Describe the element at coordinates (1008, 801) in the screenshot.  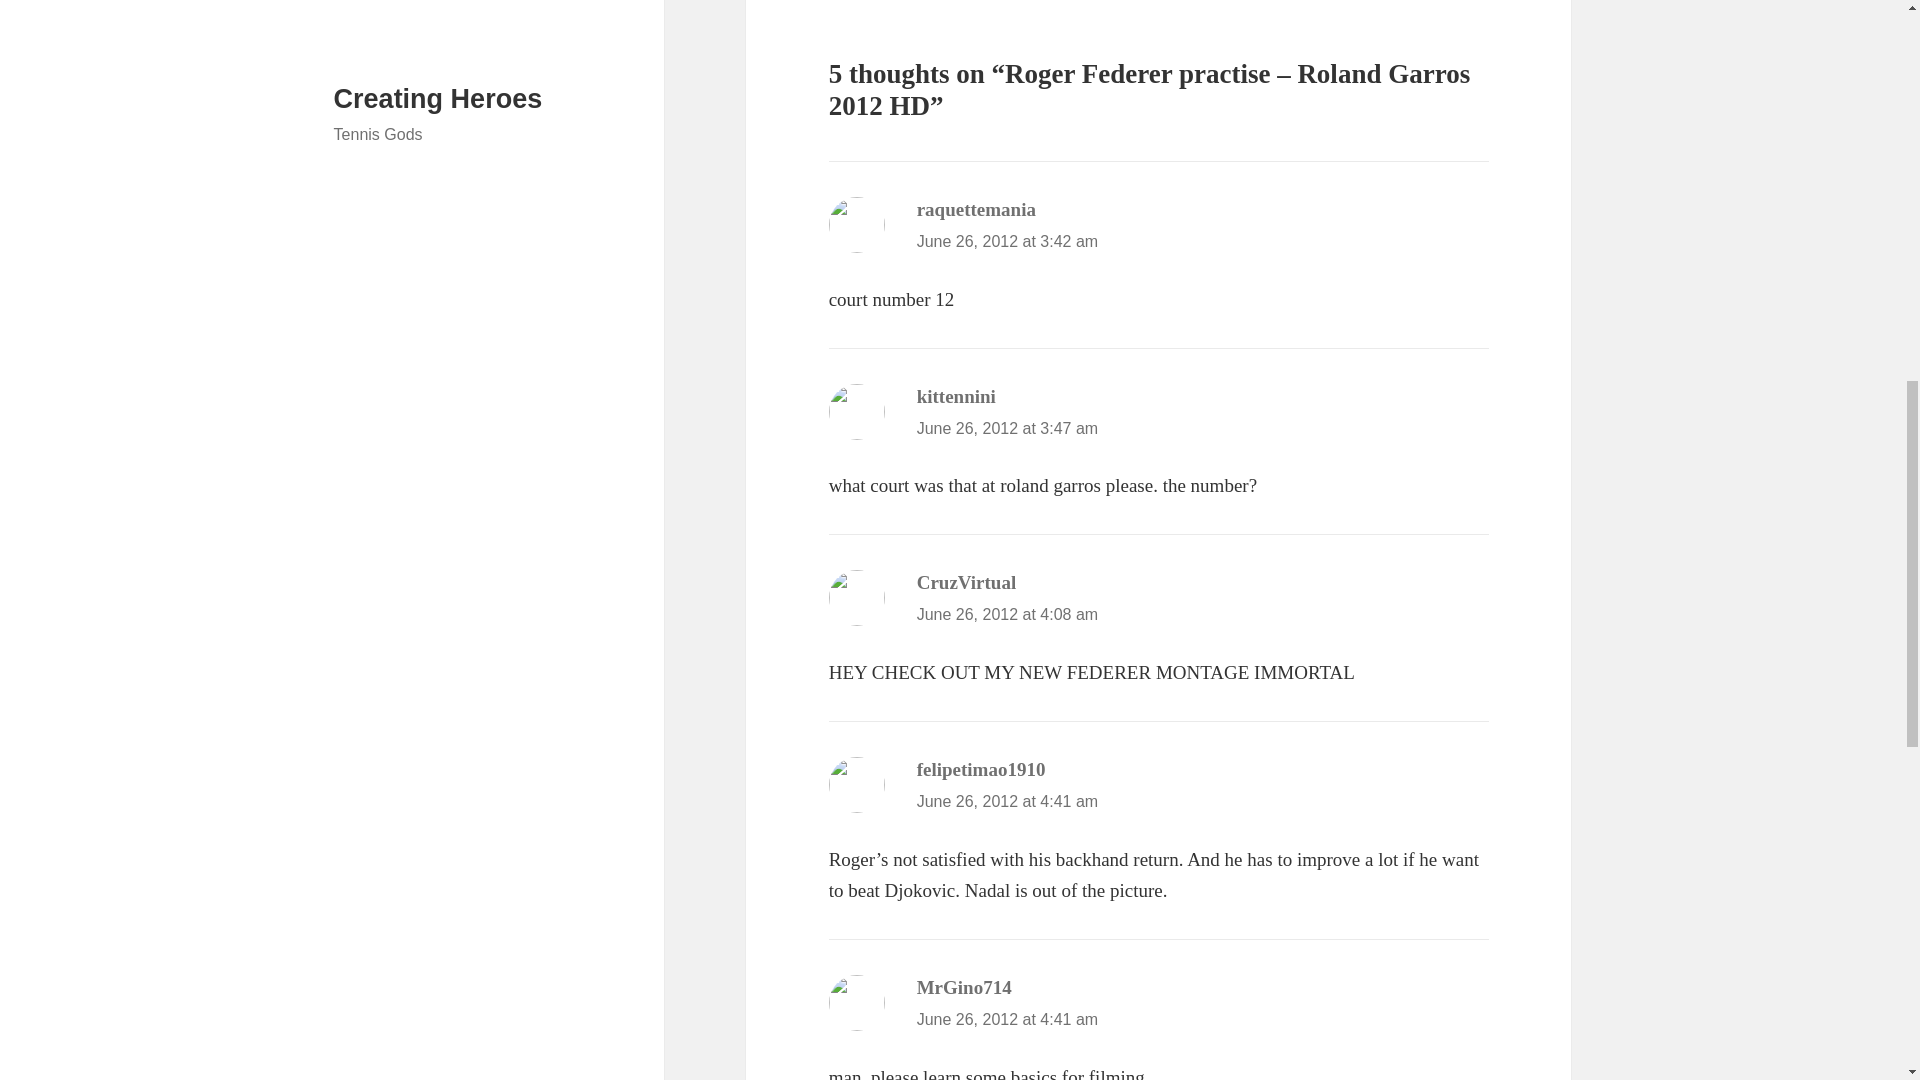
I see `June 26, 2012 at 4:41 am` at that location.